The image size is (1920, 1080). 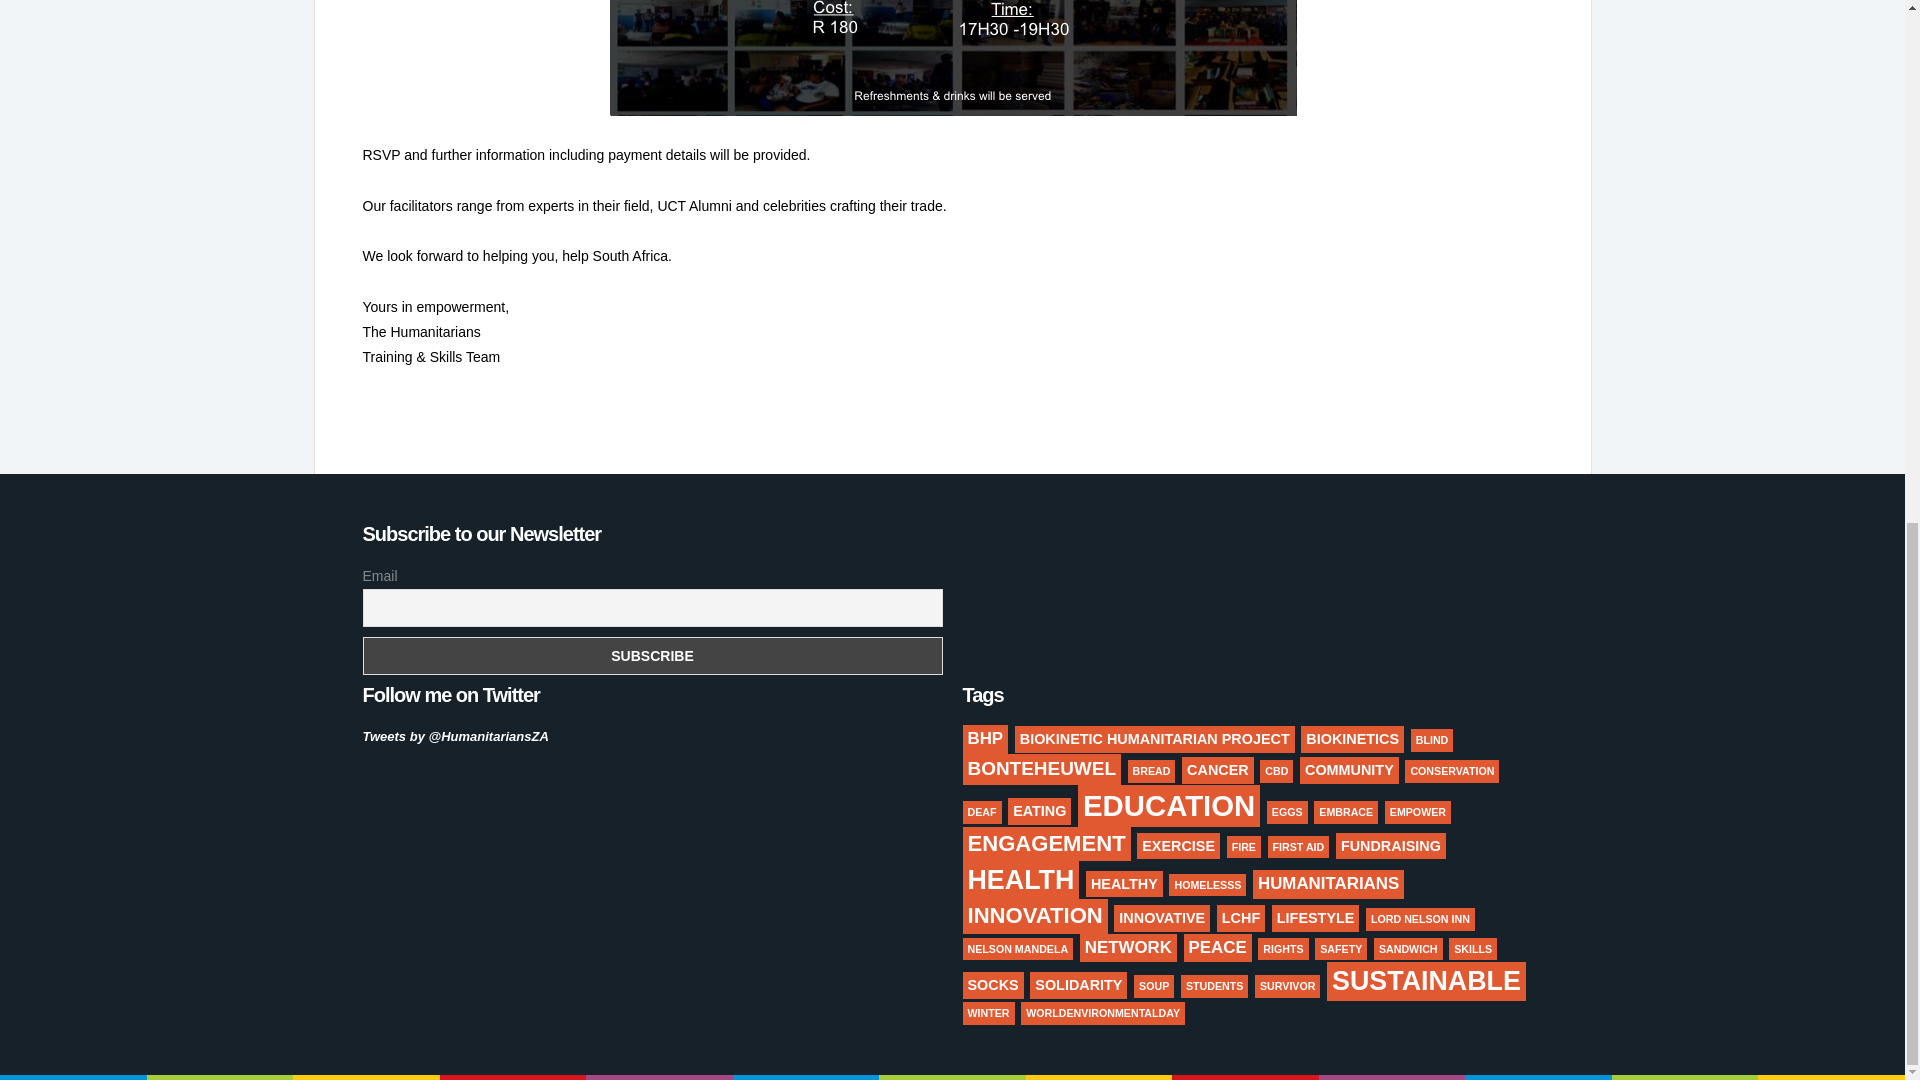 I want to click on BHP, so click(x=984, y=738).